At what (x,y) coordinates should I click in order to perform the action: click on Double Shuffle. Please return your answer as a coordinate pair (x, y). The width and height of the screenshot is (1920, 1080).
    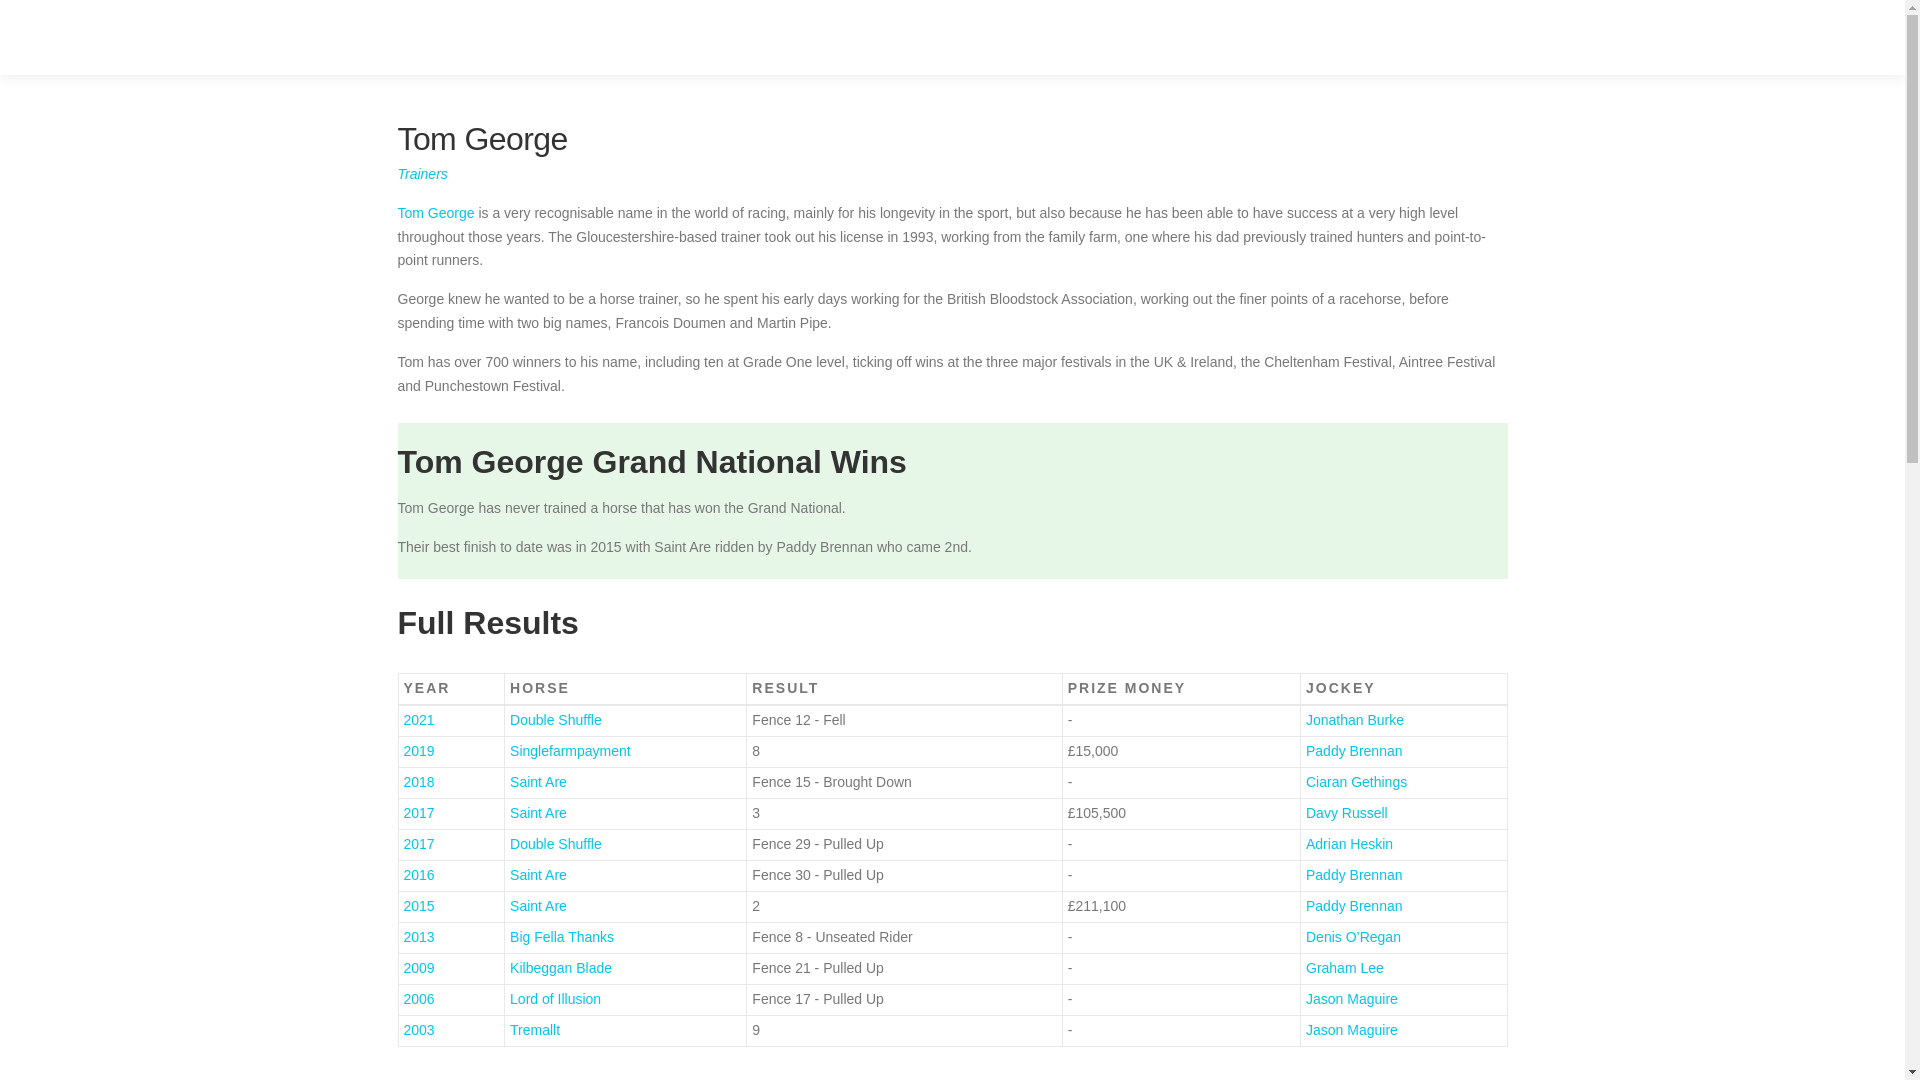
    Looking at the image, I should click on (556, 844).